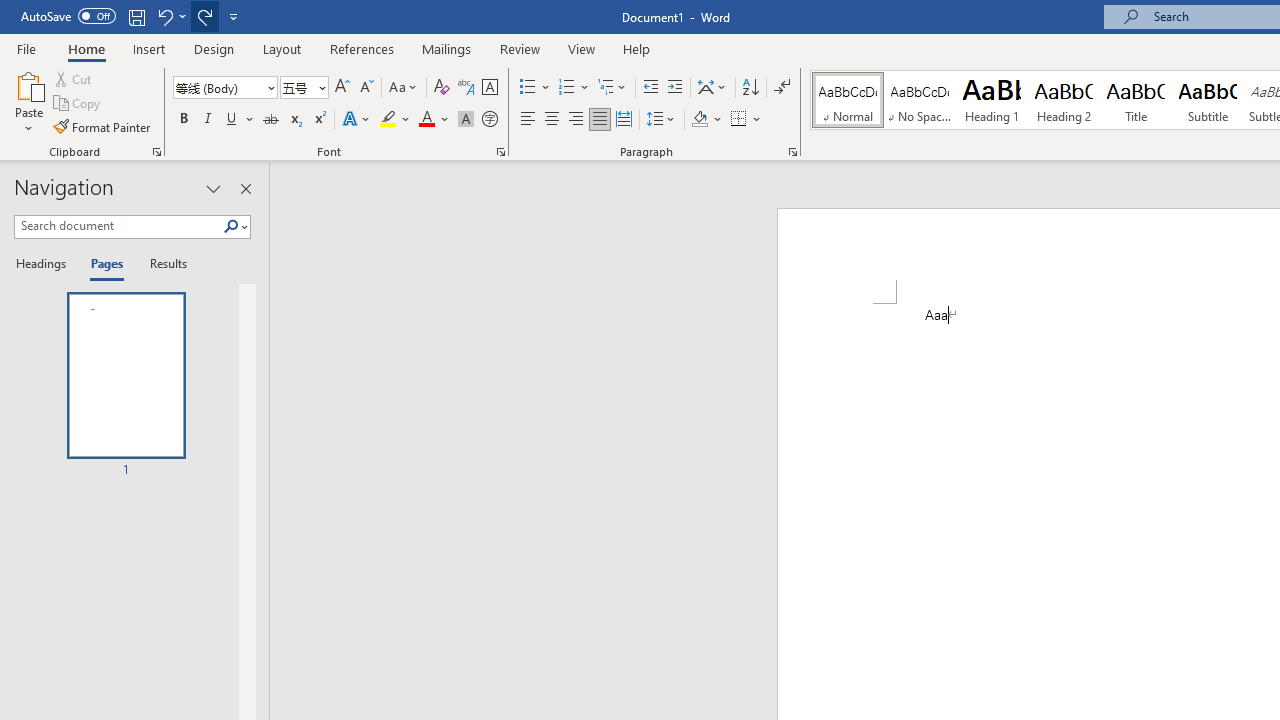  Describe the element at coordinates (782, 88) in the screenshot. I see `Show/Hide Editing Marks` at that location.